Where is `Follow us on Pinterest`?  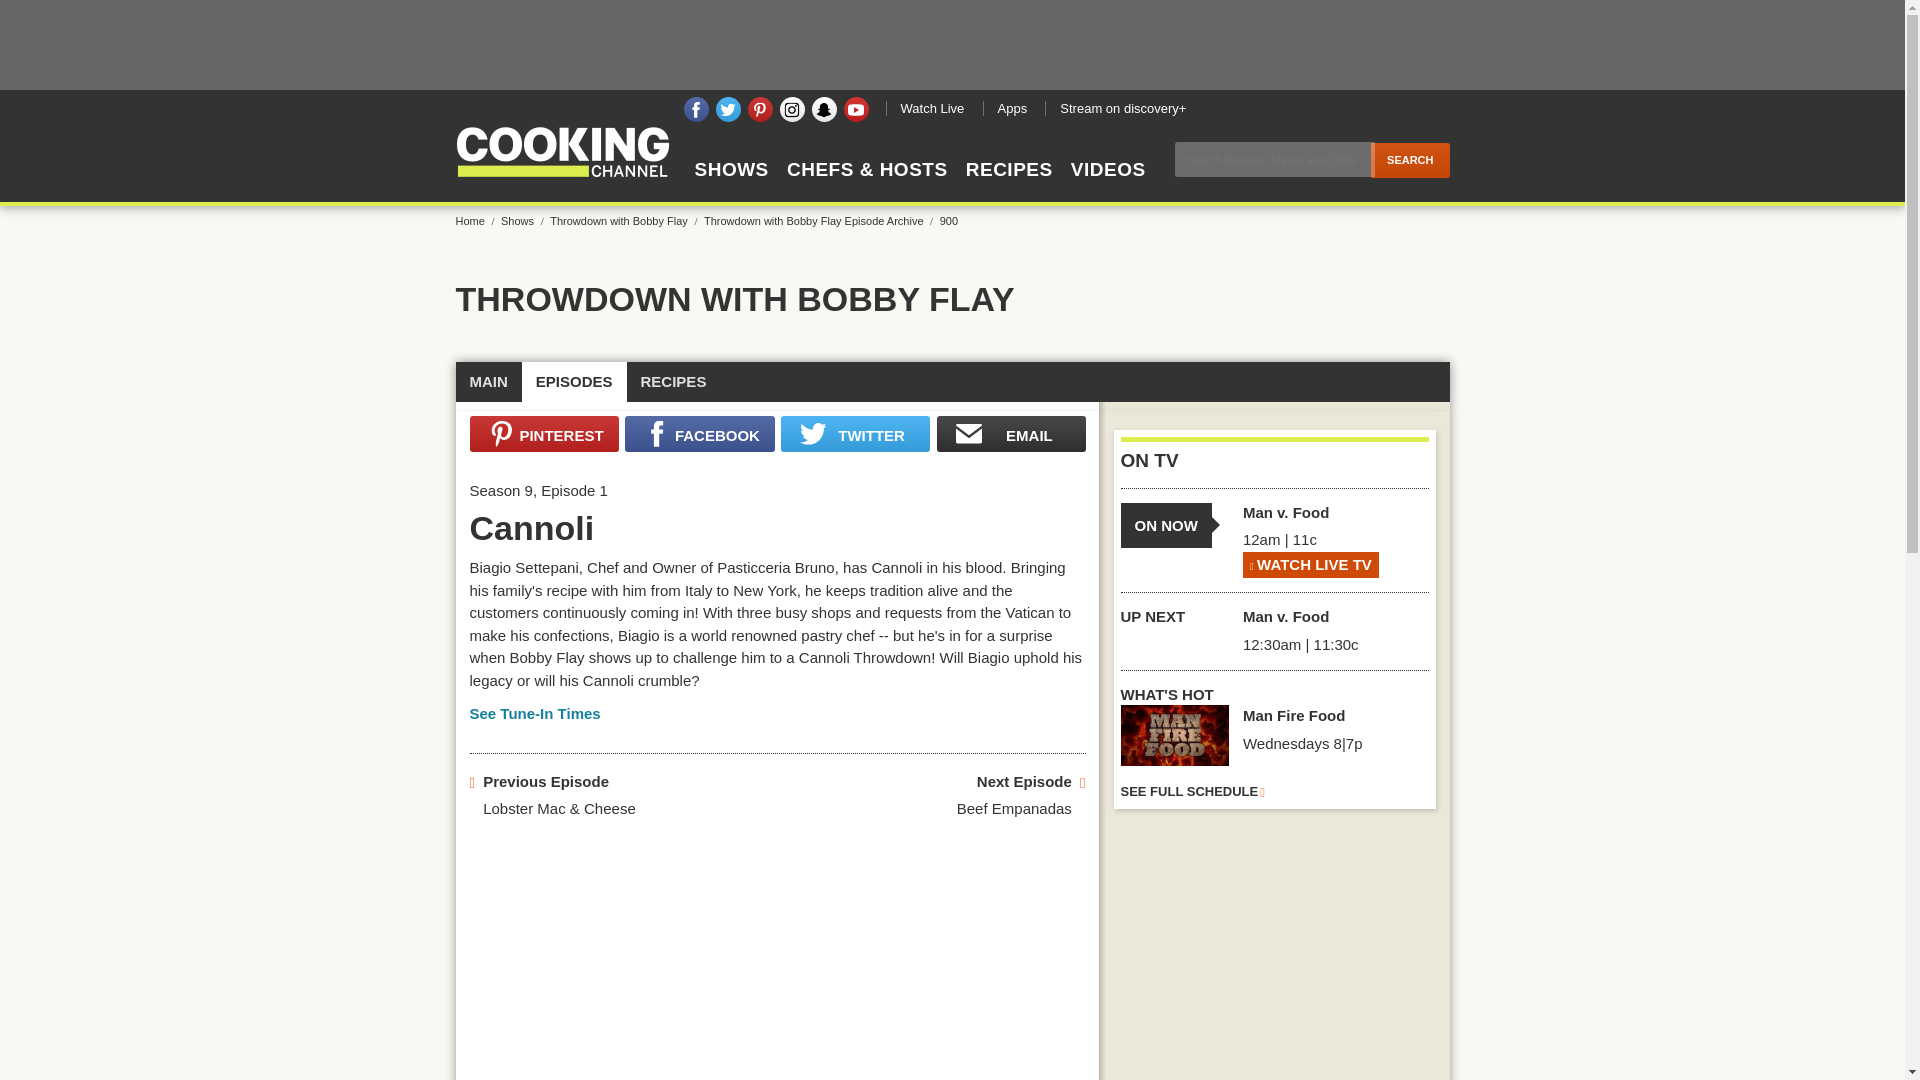
Follow us on Pinterest is located at coordinates (760, 110).